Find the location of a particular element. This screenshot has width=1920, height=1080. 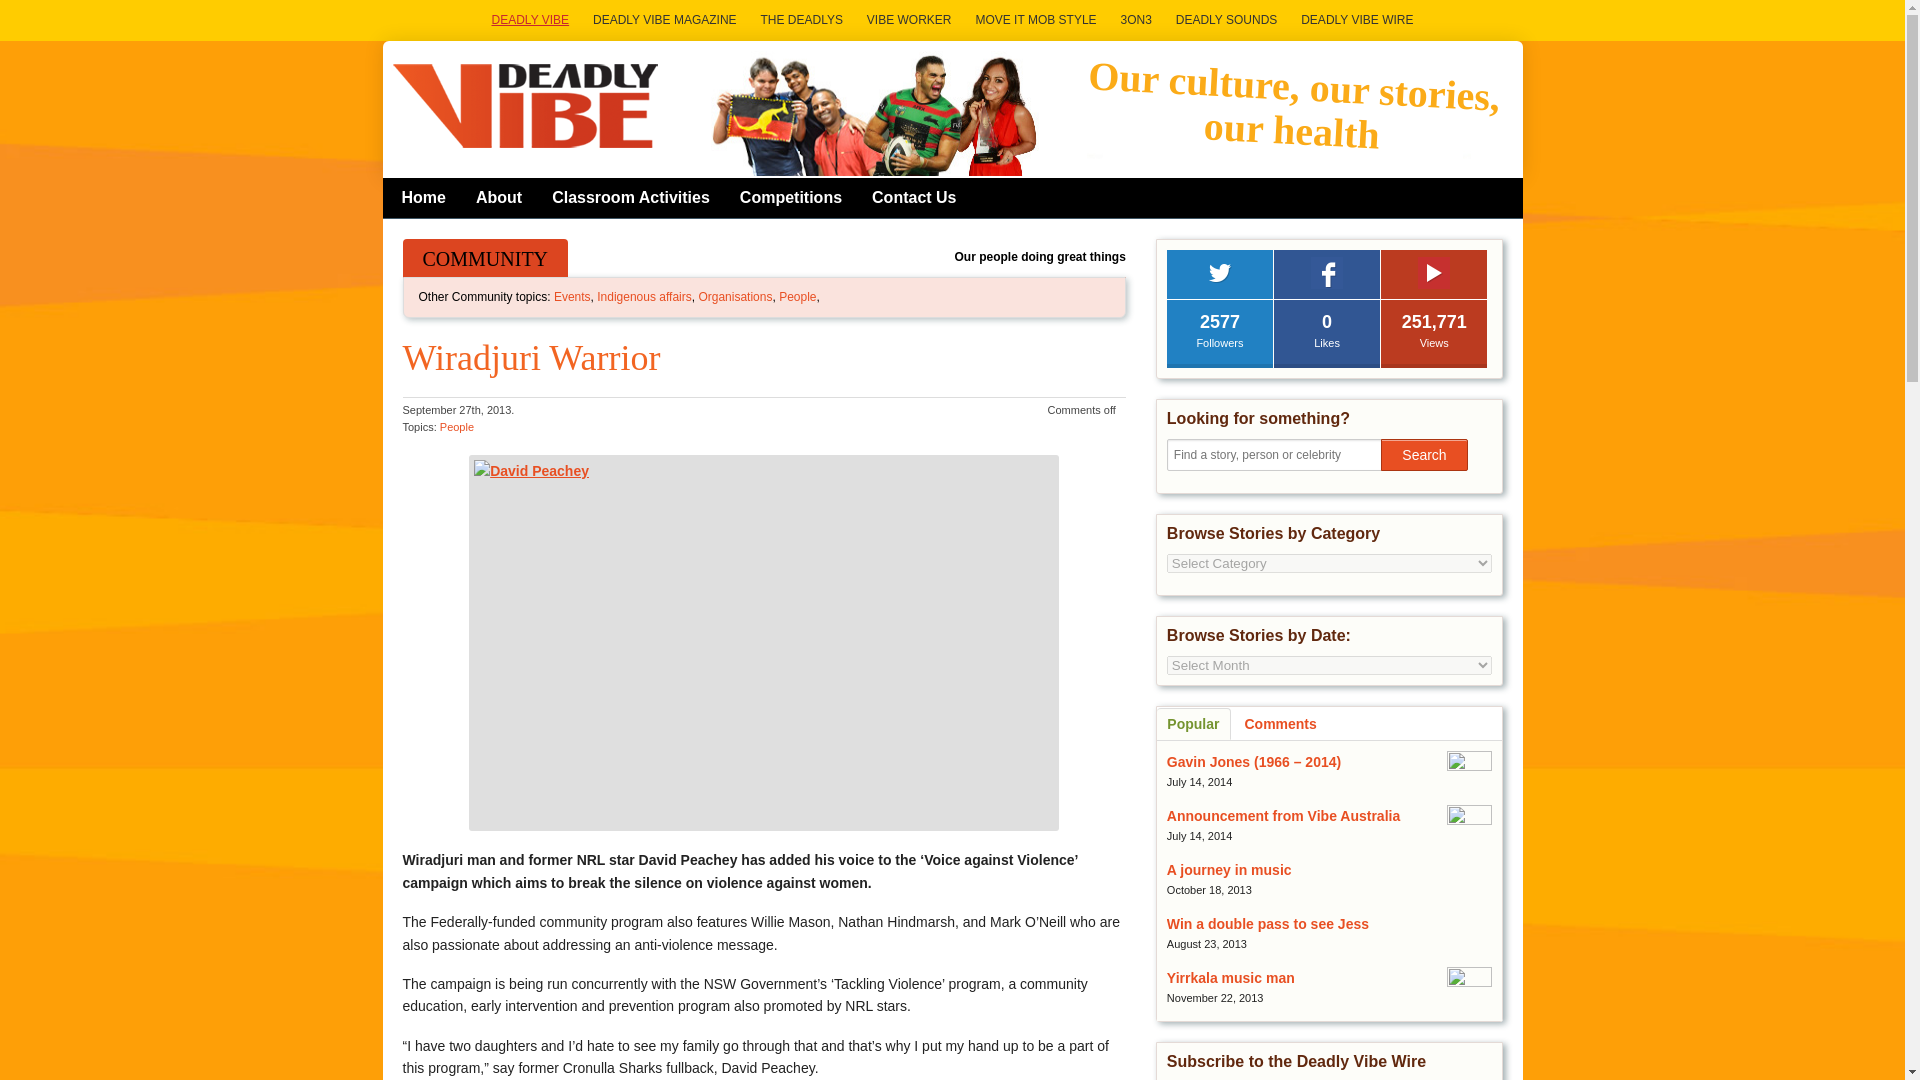

People is located at coordinates (456, 427).